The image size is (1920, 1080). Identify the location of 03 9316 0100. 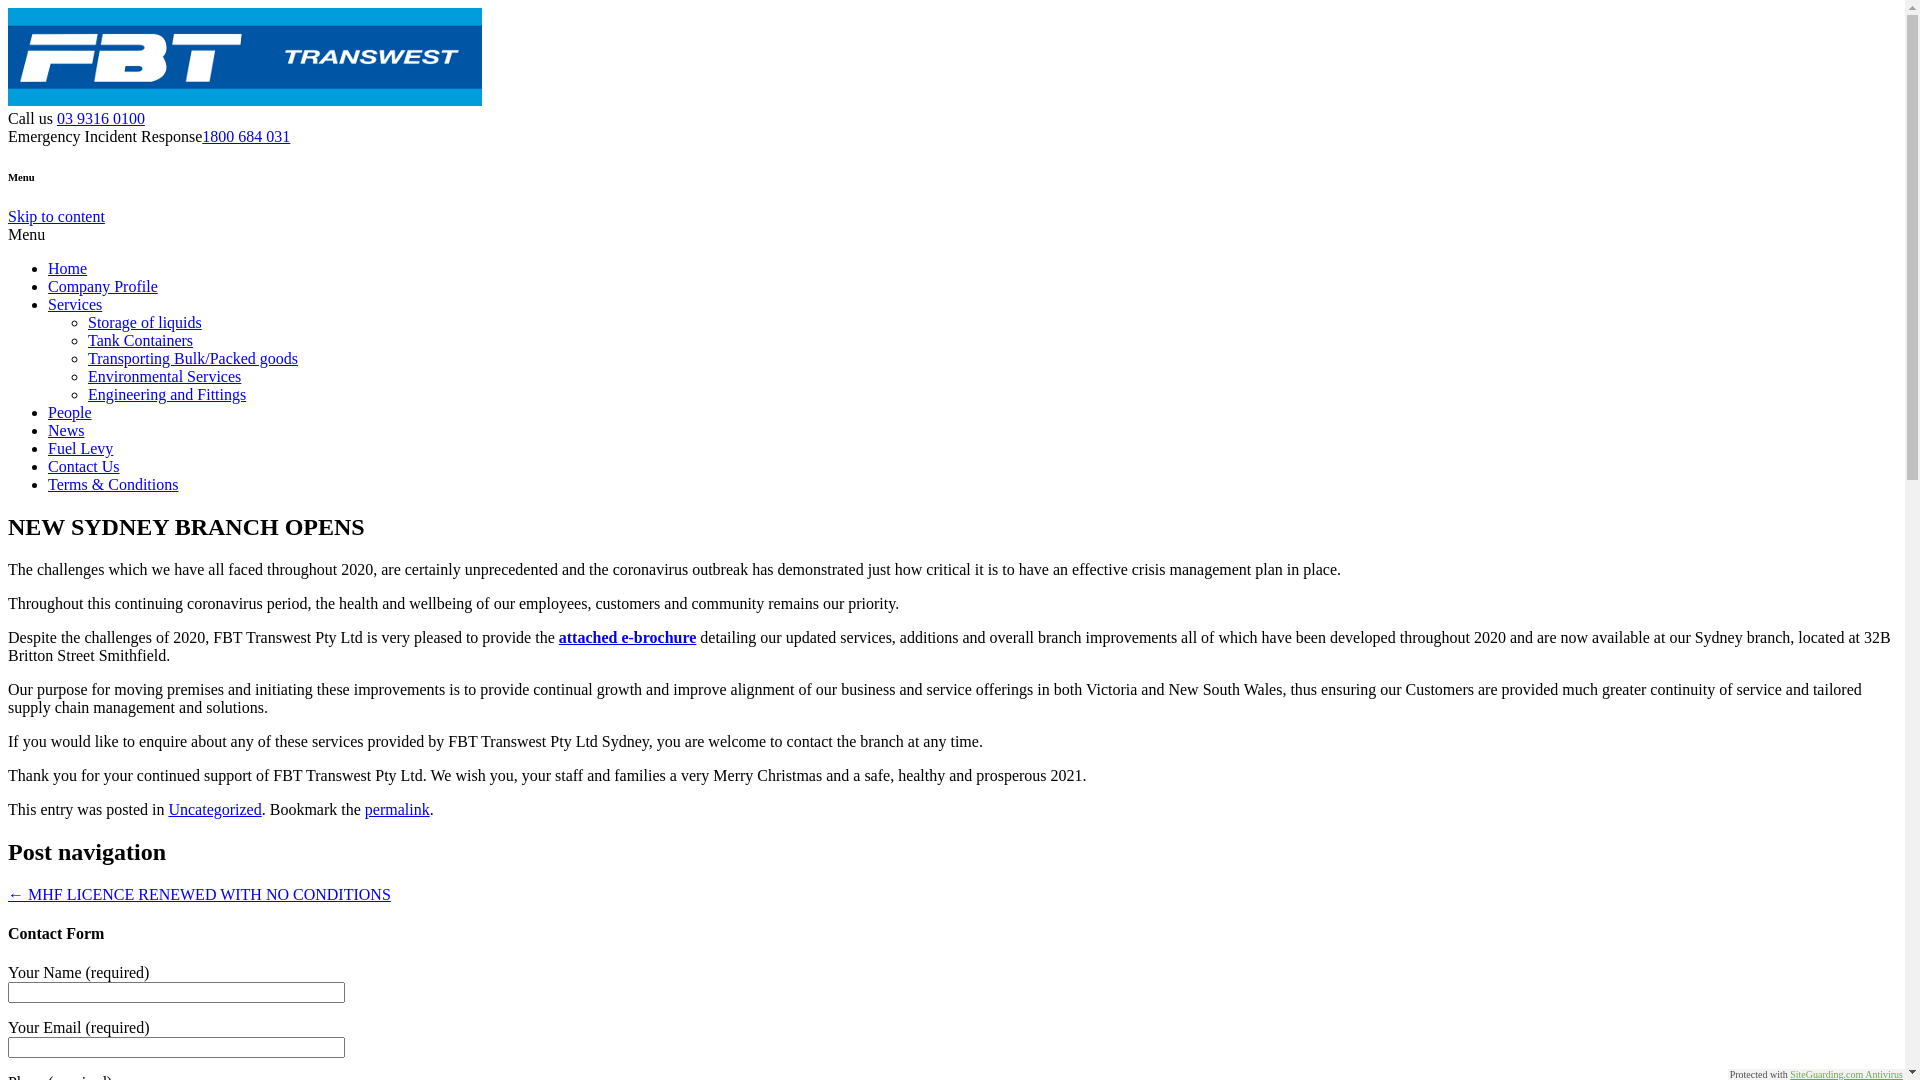
(101, 118).